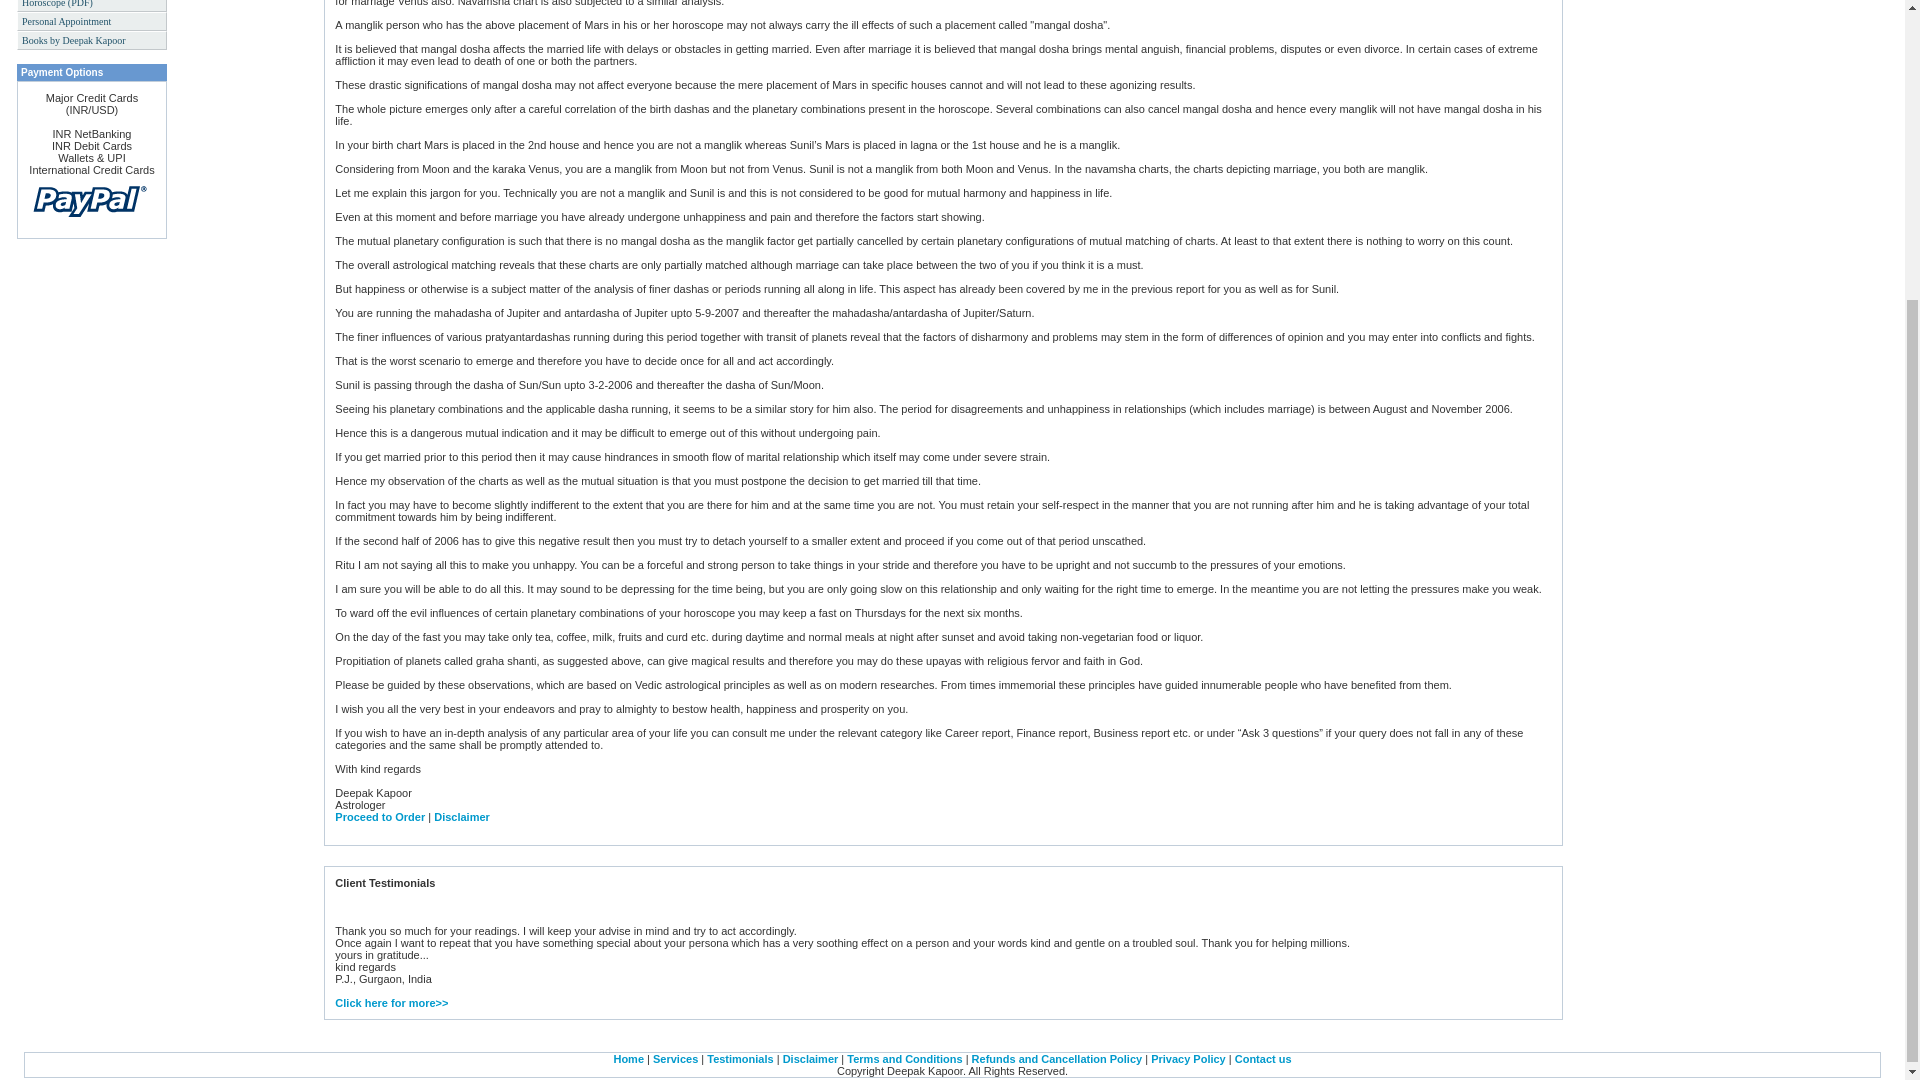 The height and width of the screenshot is (1080, 1920). Describe the element at coordinates (675, 1058) in the screenshot. I see `Services` at that location.